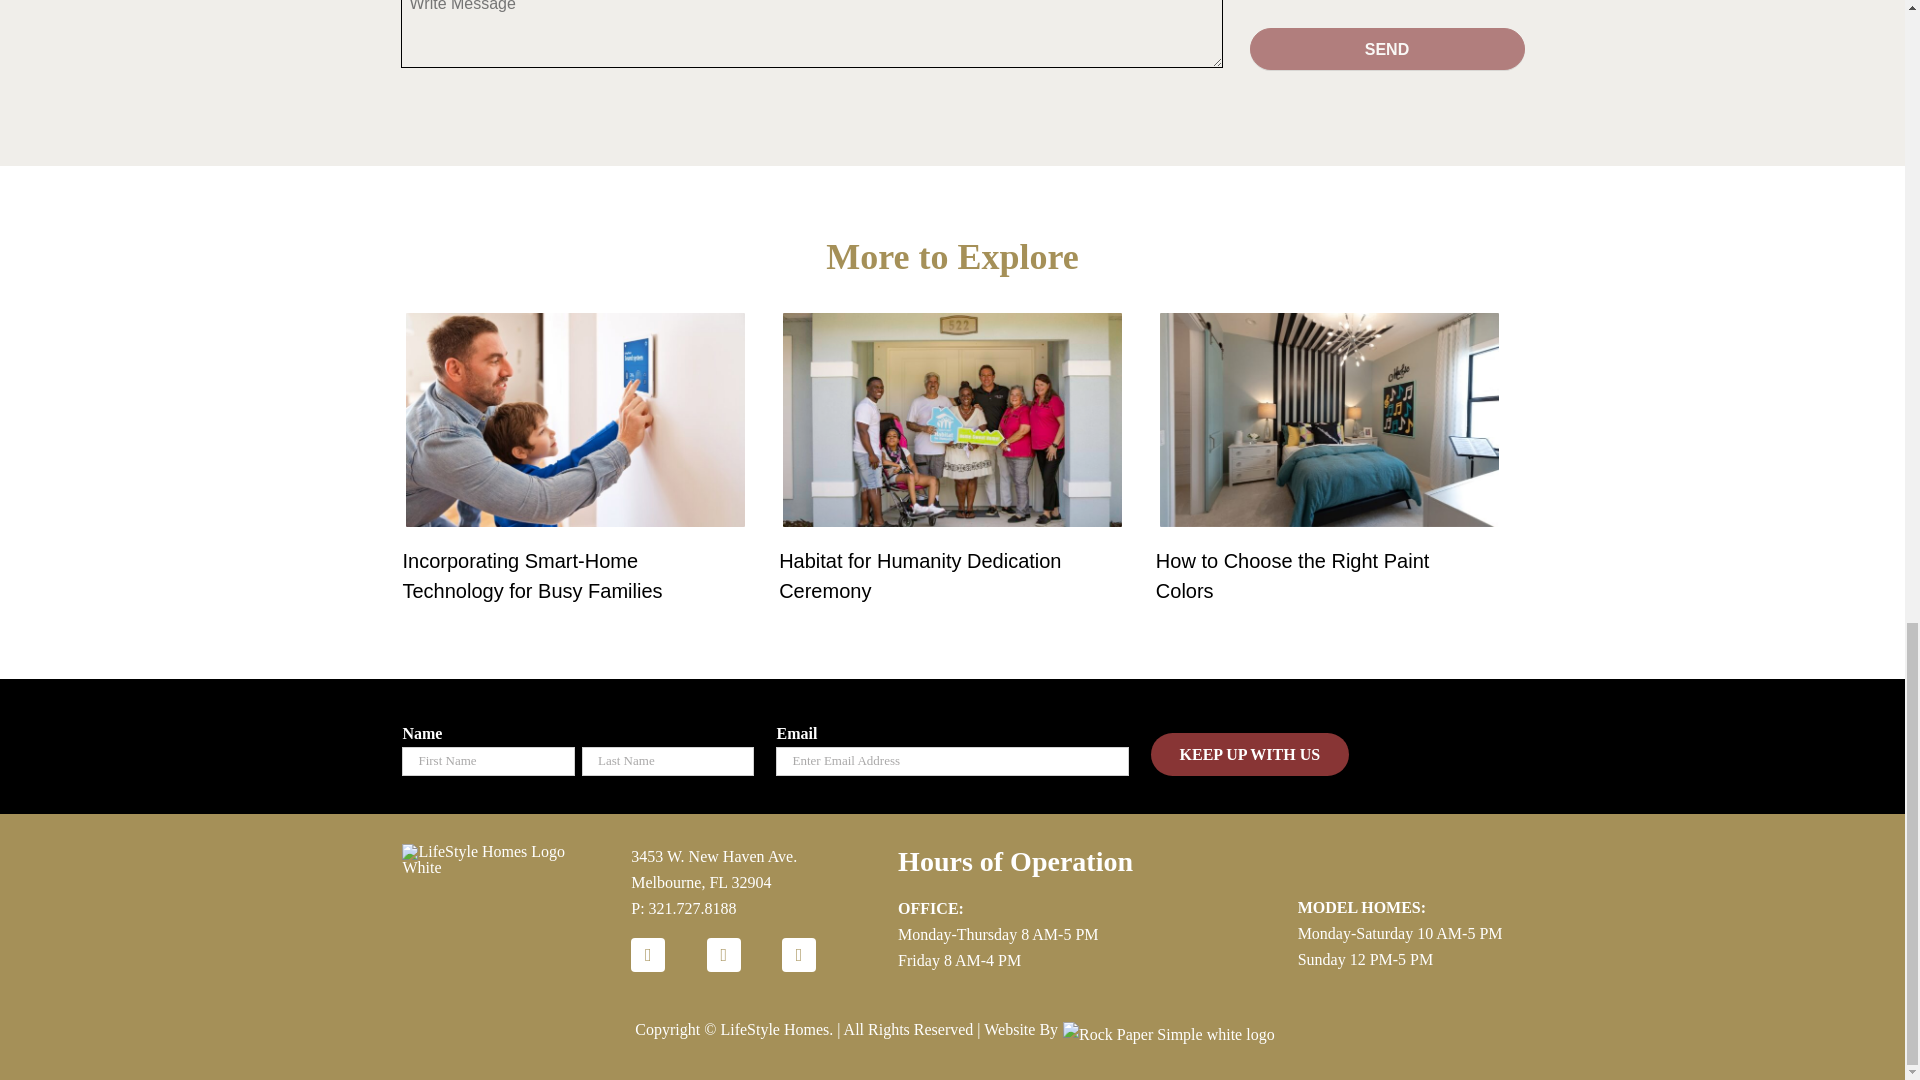 This screenshot has height=1080, width=1920. I want to click on This link opens the Rock Paper Simple website in a new tab, so click(1163, 1030).